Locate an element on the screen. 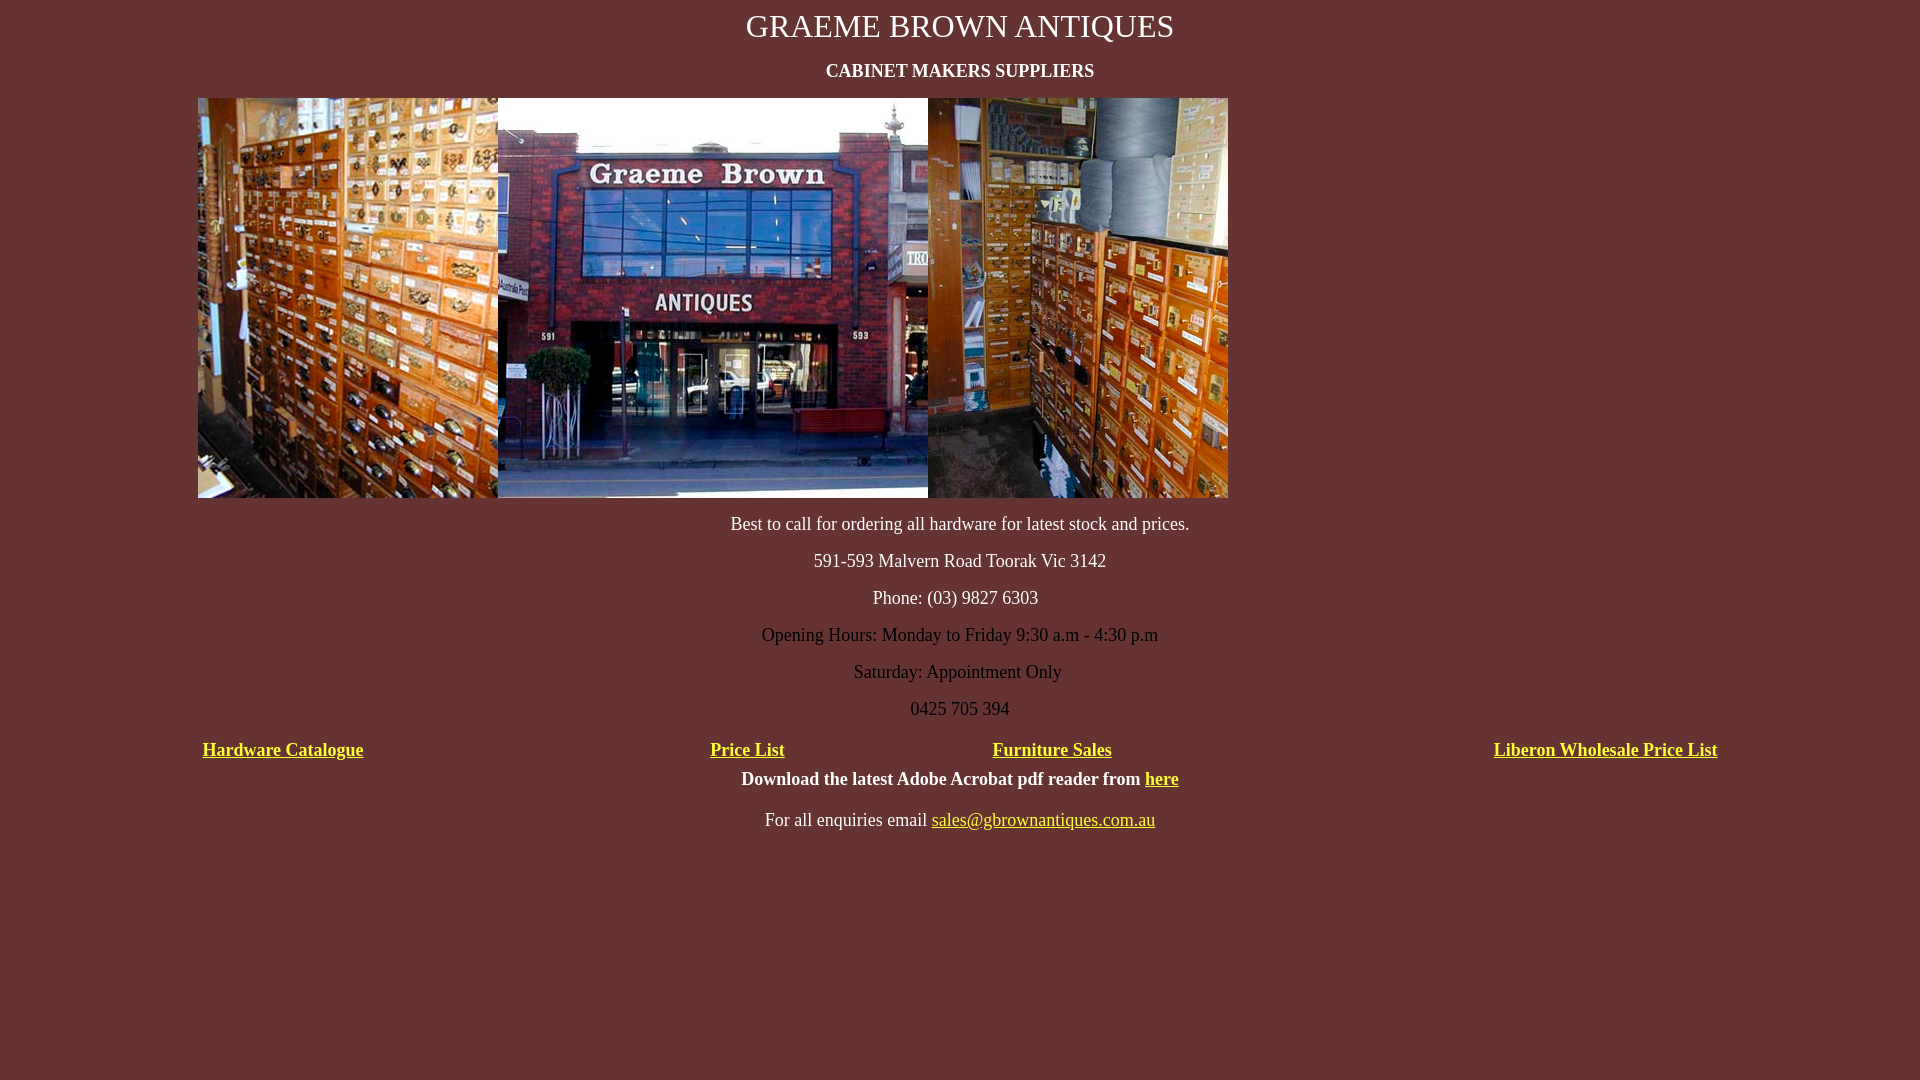 This screenshot has height=1080, width=1920. Furniture Sales is located at coordinates (1052, 750).